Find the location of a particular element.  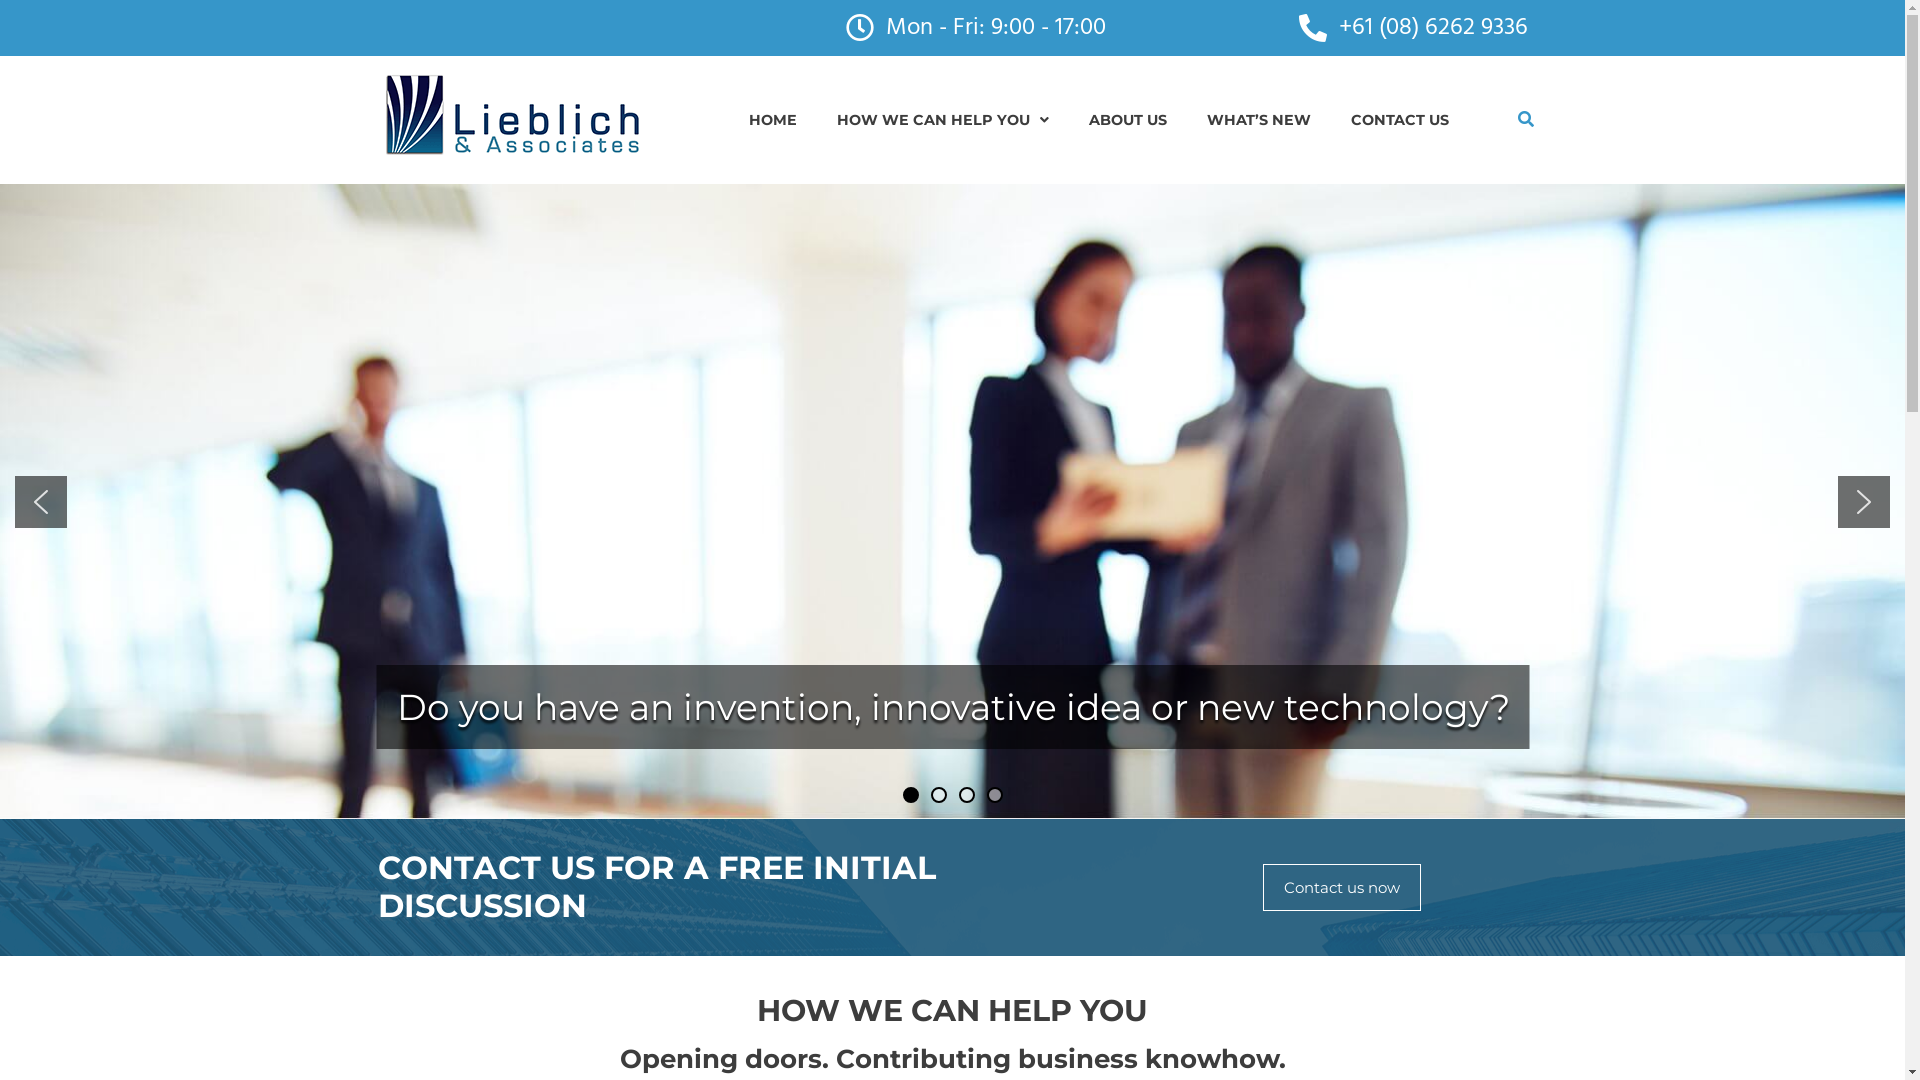

+61 (08) 6262 9336 is located at coordinates (1412, 28).